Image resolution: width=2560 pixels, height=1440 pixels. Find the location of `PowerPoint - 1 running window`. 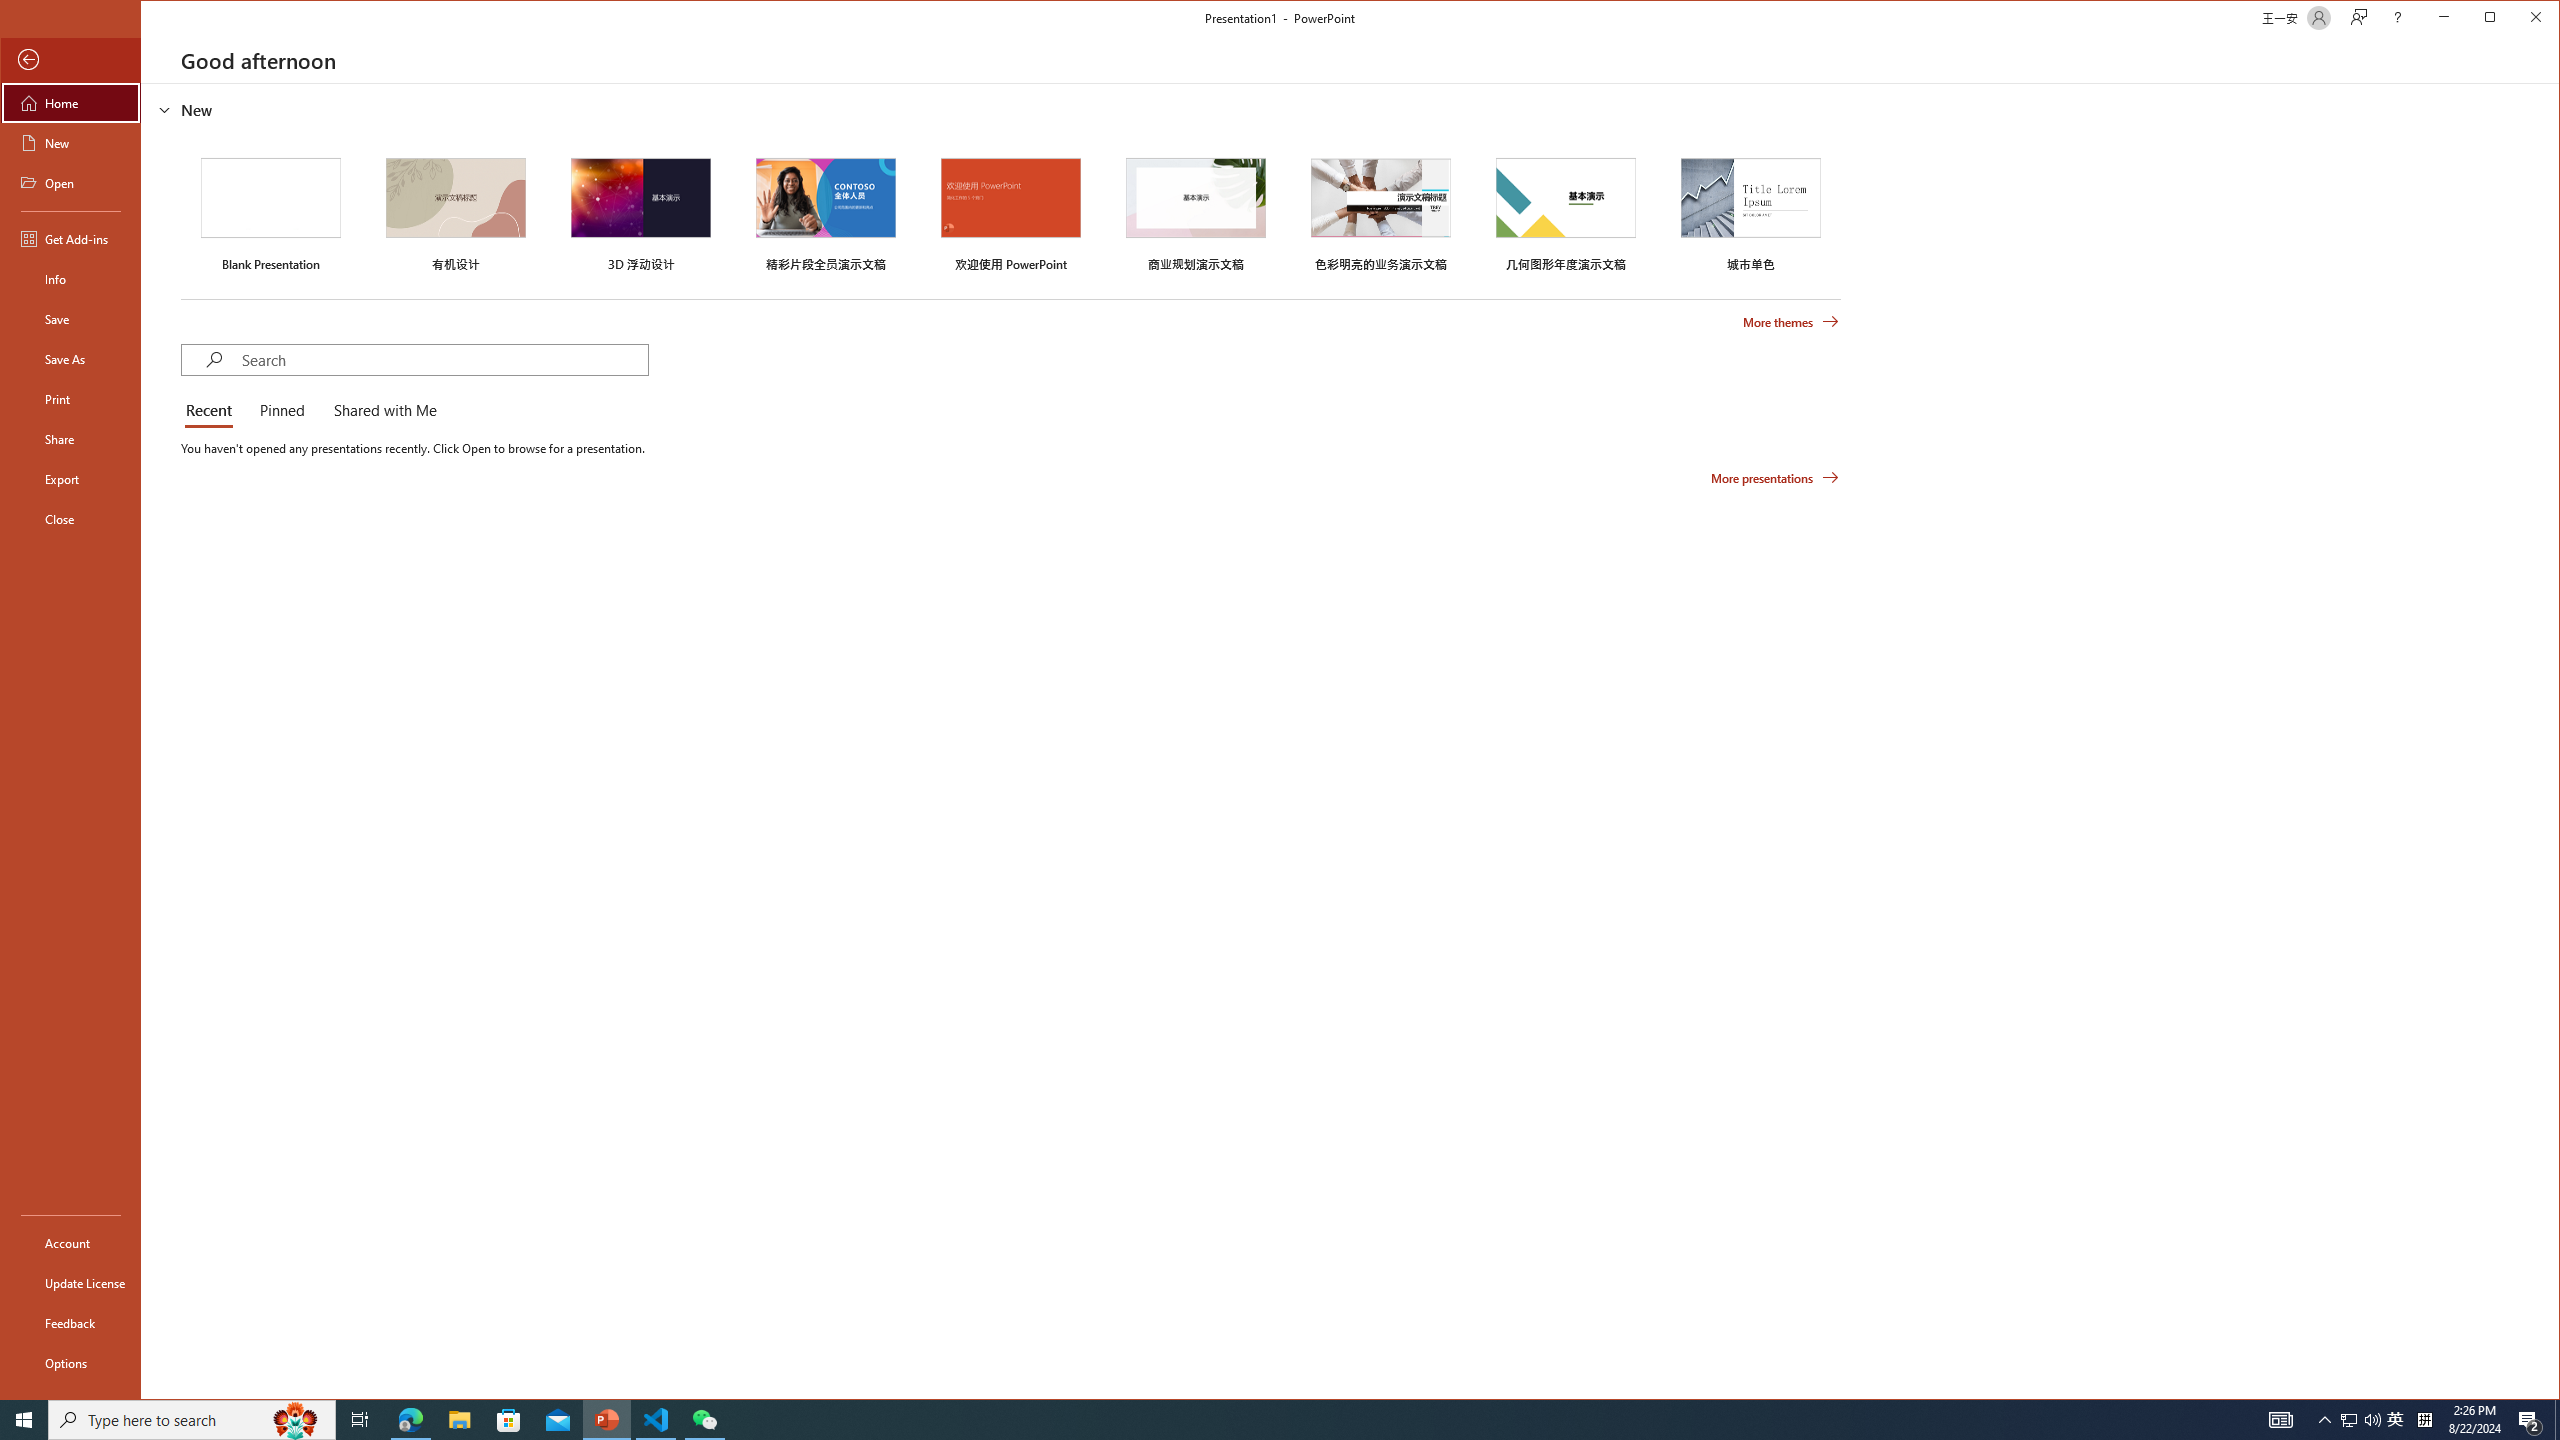

PowerPoint - 1 running window is located at coordinates (608, 1420).